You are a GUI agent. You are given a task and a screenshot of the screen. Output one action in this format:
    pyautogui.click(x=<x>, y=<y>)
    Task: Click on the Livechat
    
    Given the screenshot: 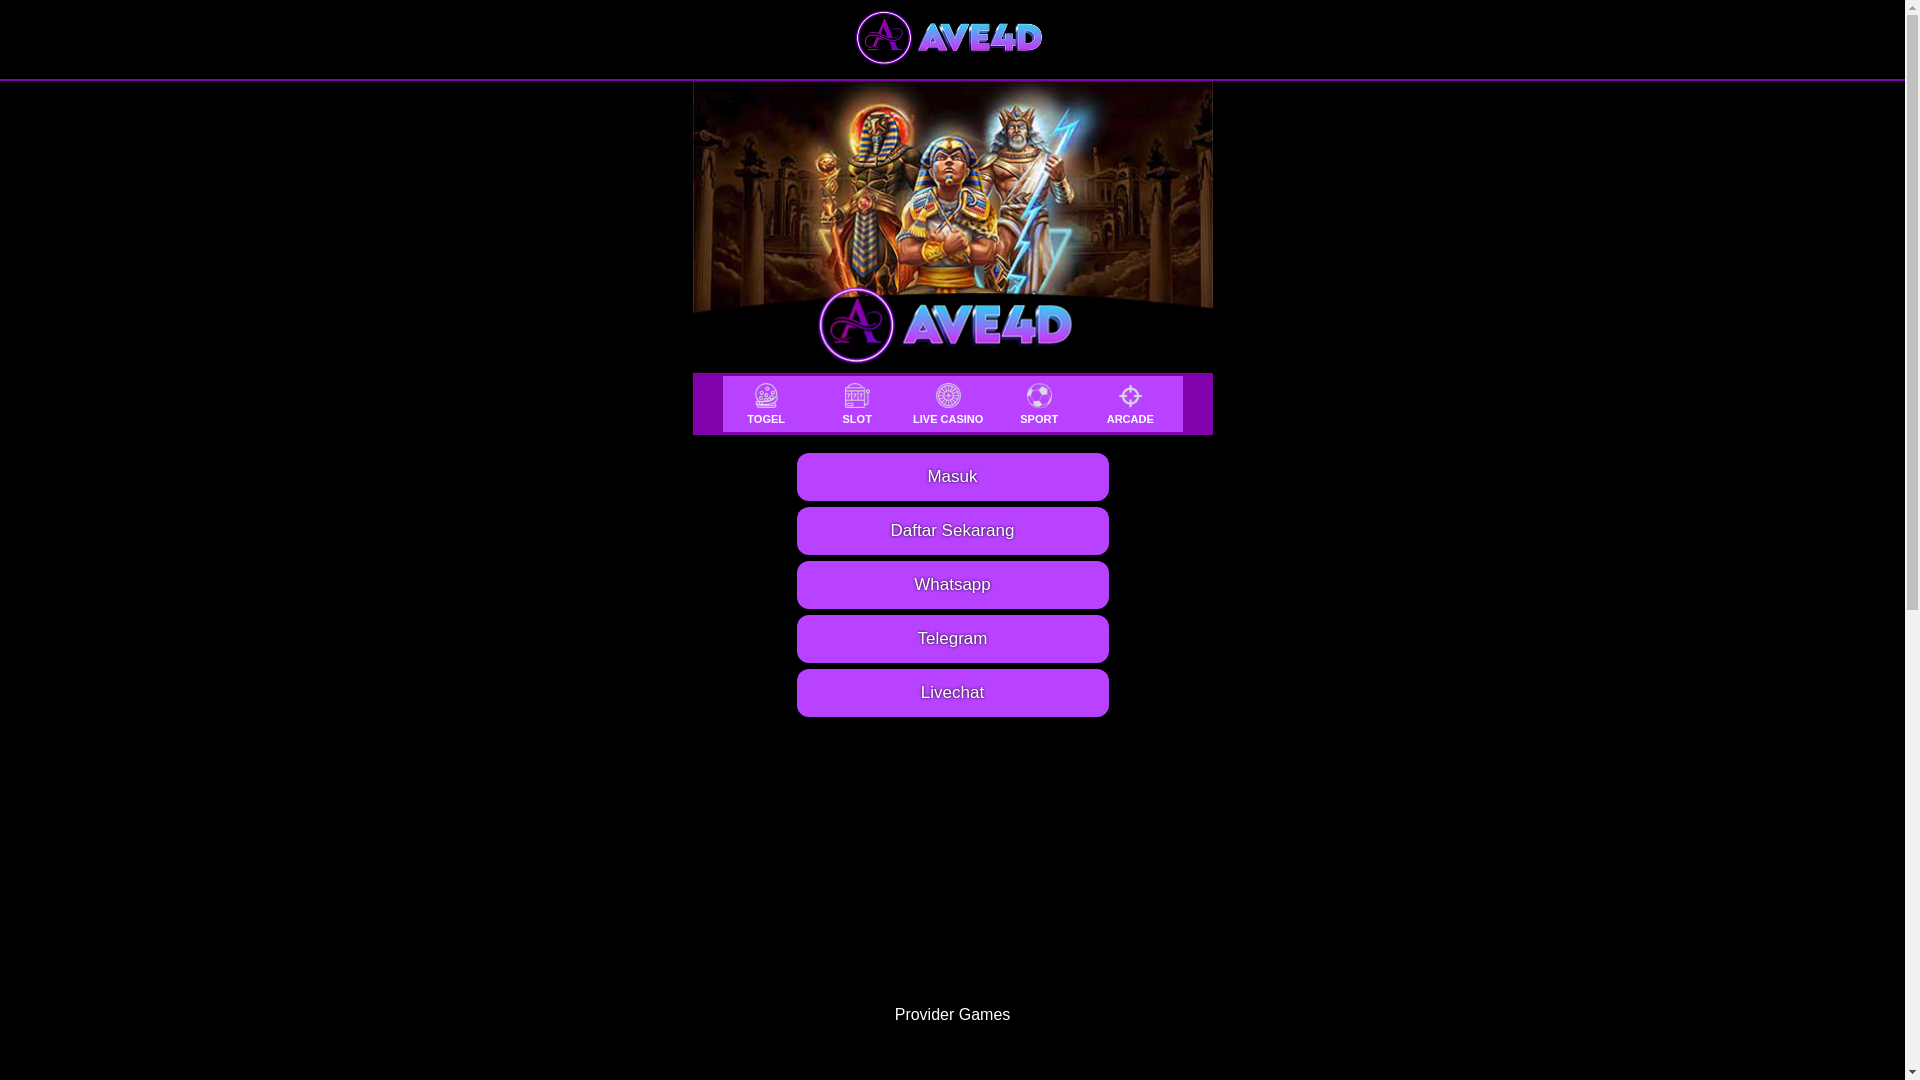 What is the action you would take?
    pyautogui.click(x=952, y=693)
    